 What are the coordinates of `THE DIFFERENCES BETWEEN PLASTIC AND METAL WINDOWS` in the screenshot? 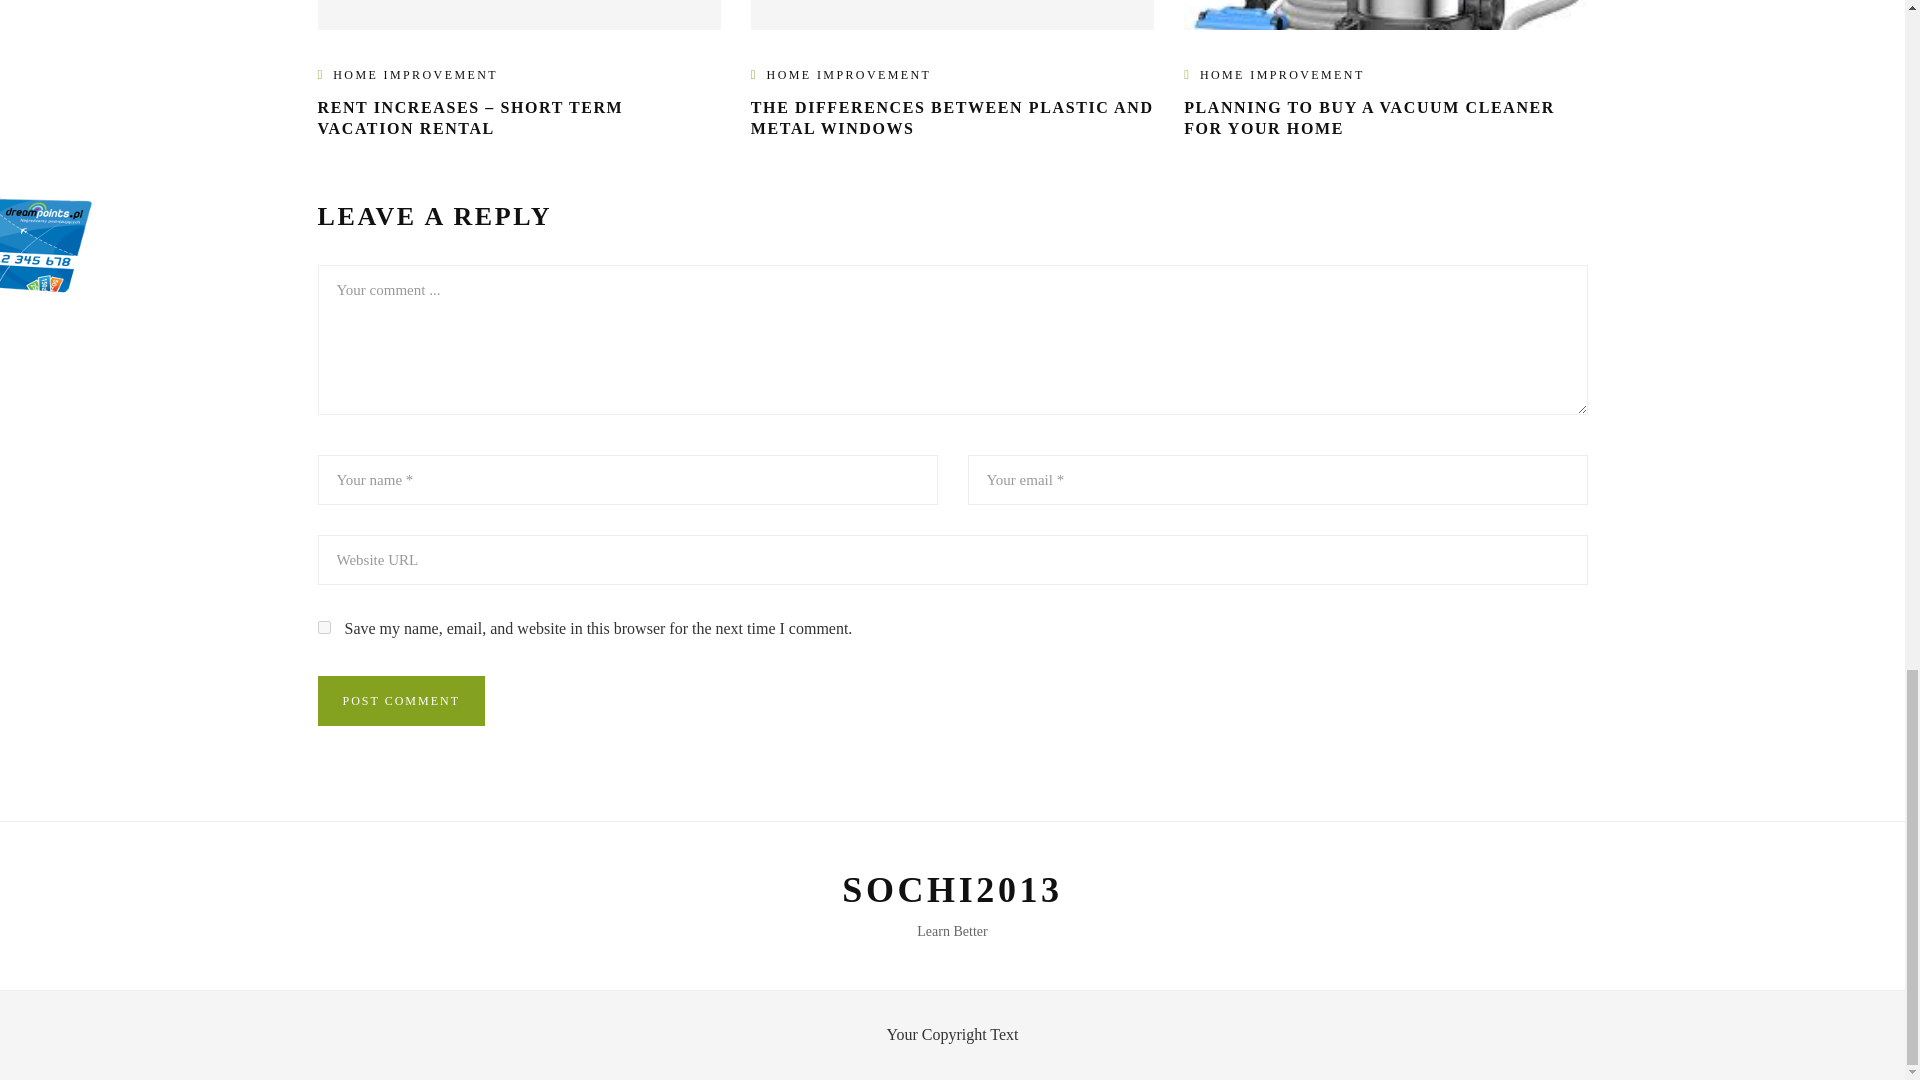 It's located at (952, 118).